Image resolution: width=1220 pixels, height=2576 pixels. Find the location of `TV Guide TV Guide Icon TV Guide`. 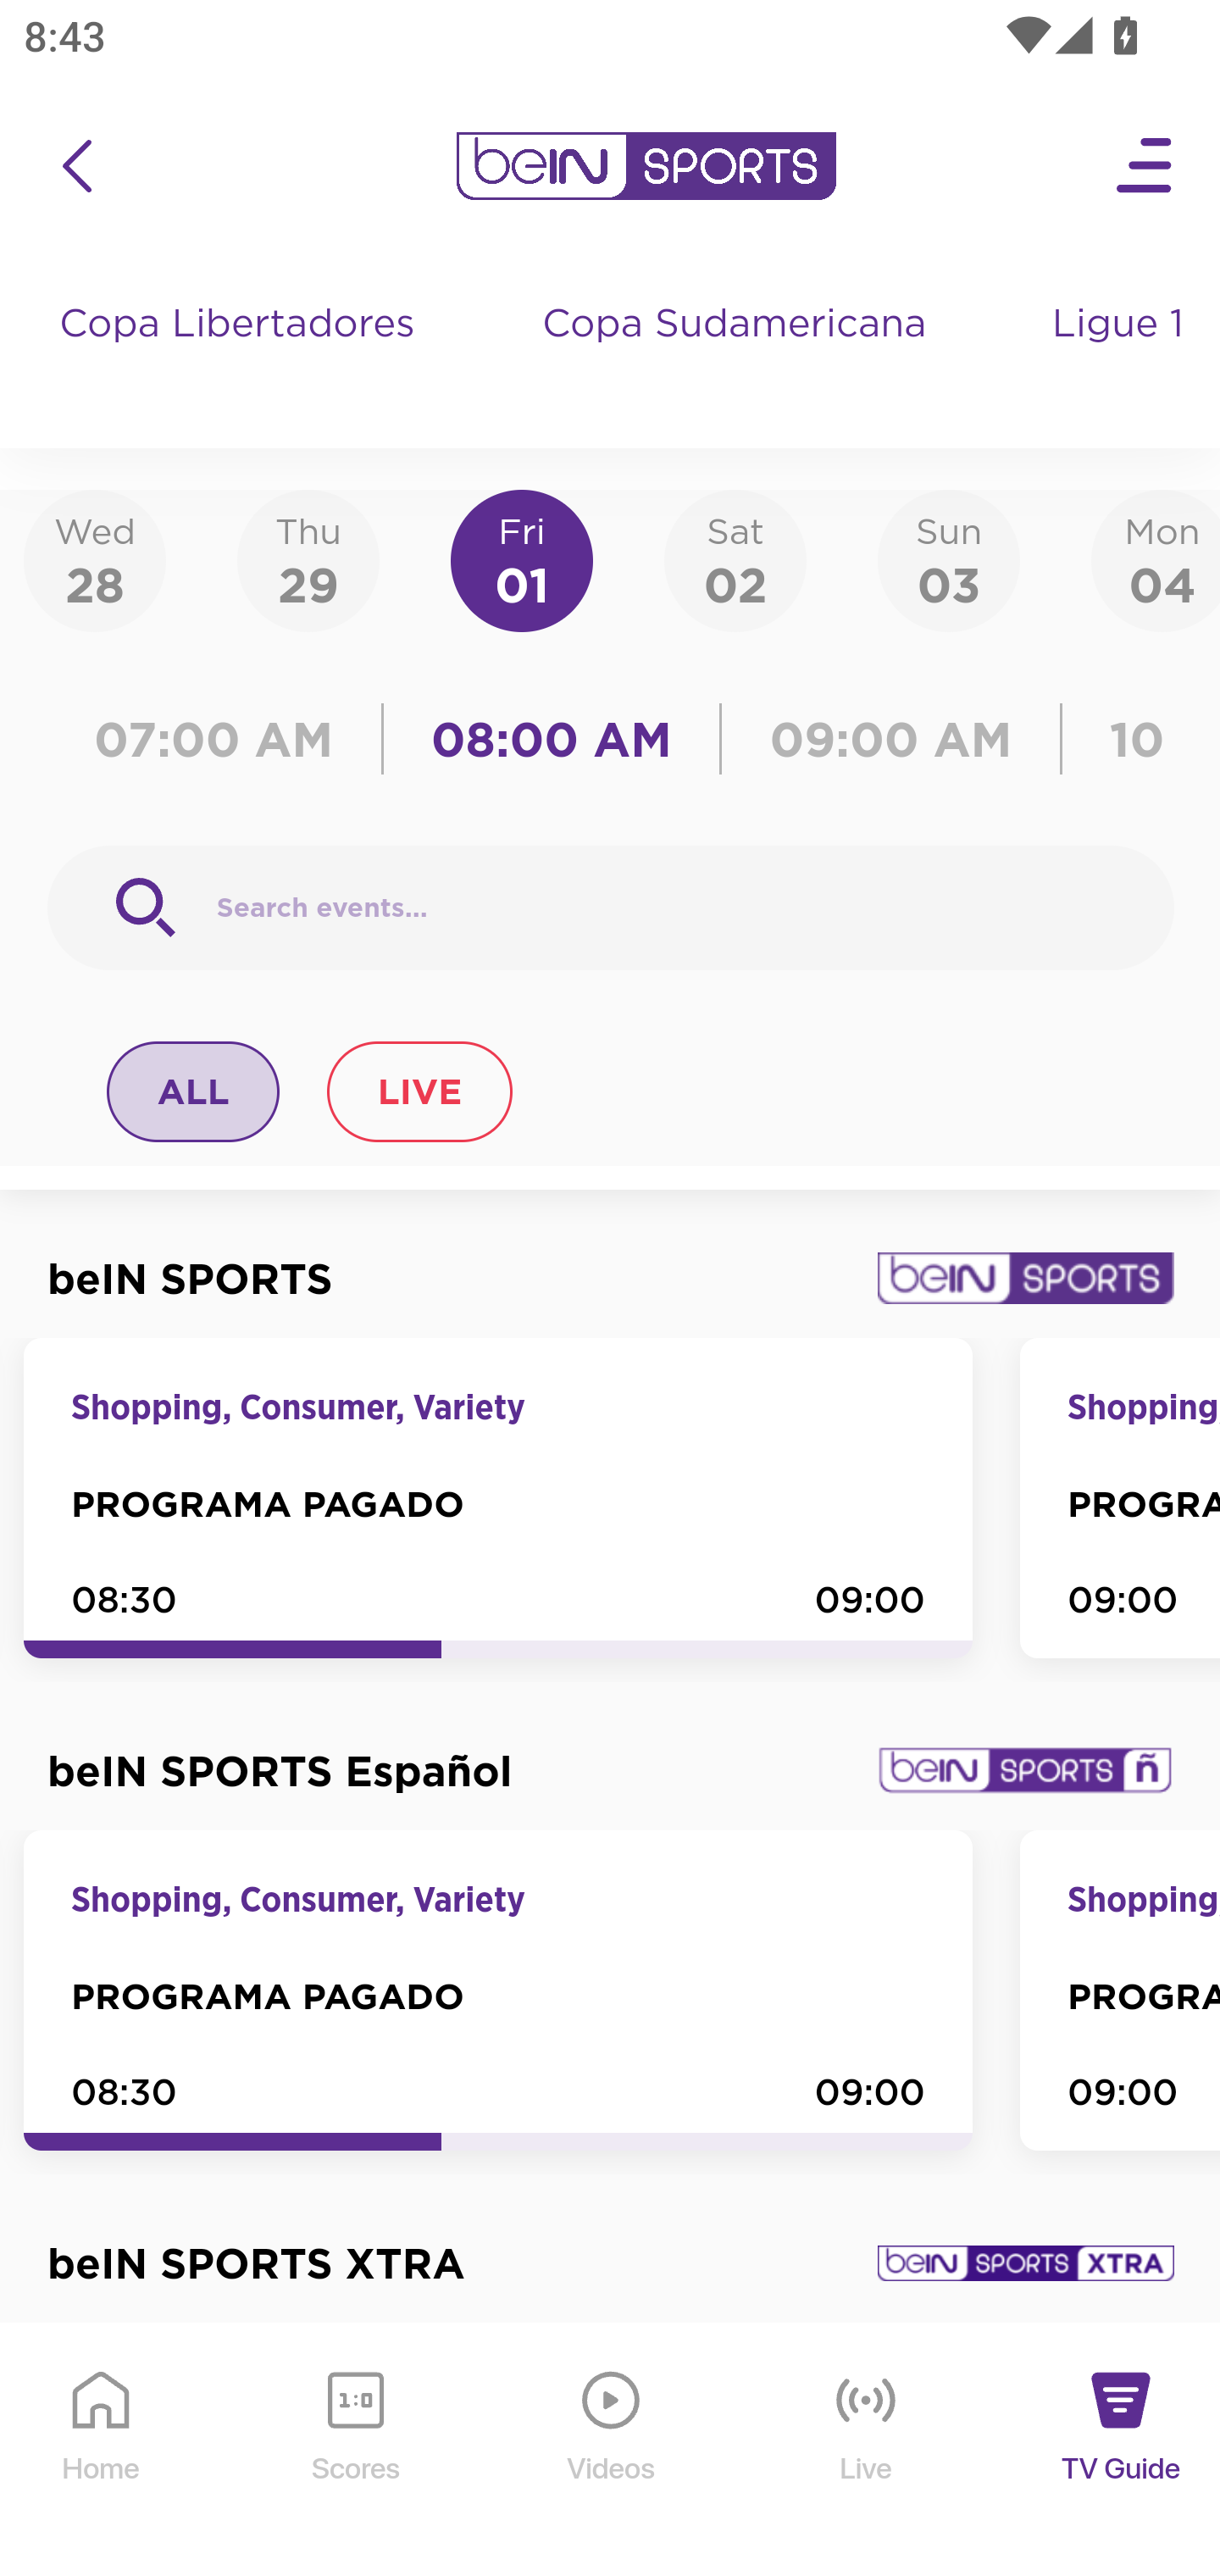

TV Guide TV Guide Icon TV Guide is located at coordinates (1122, 2451).